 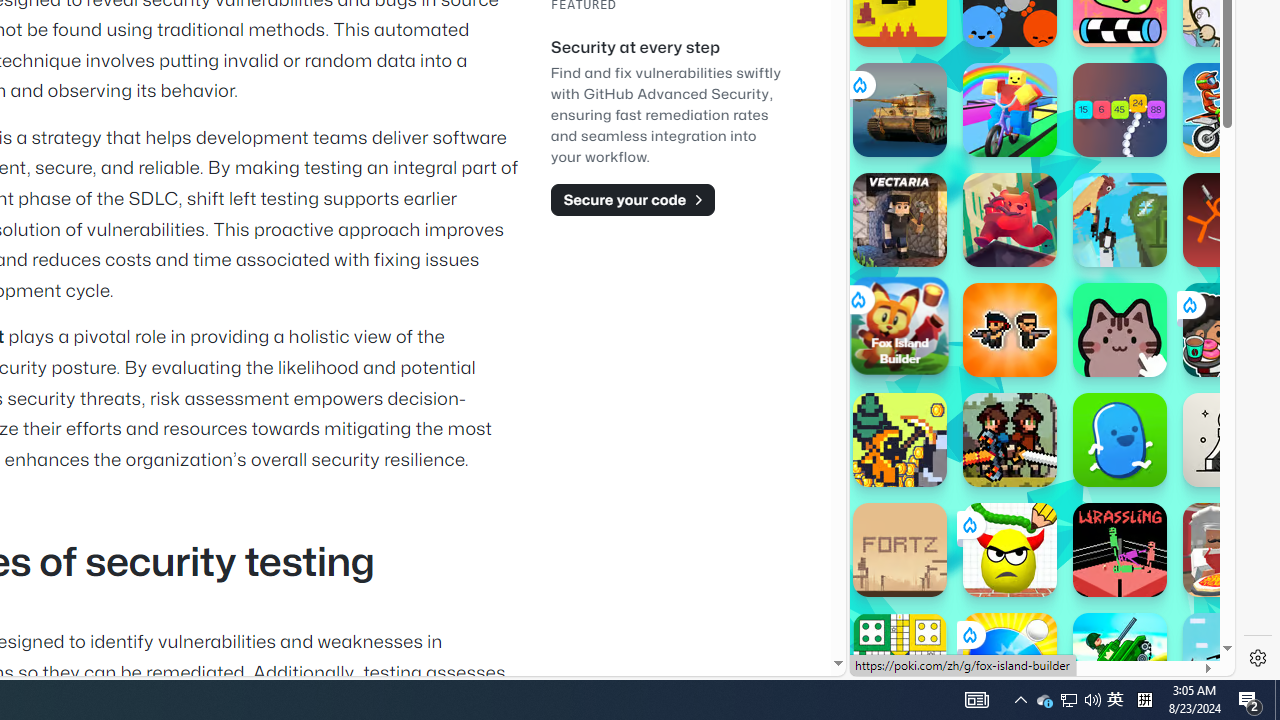 I want to click on Stickman Fight: Ragdoll, so click(x=1230, y=220).